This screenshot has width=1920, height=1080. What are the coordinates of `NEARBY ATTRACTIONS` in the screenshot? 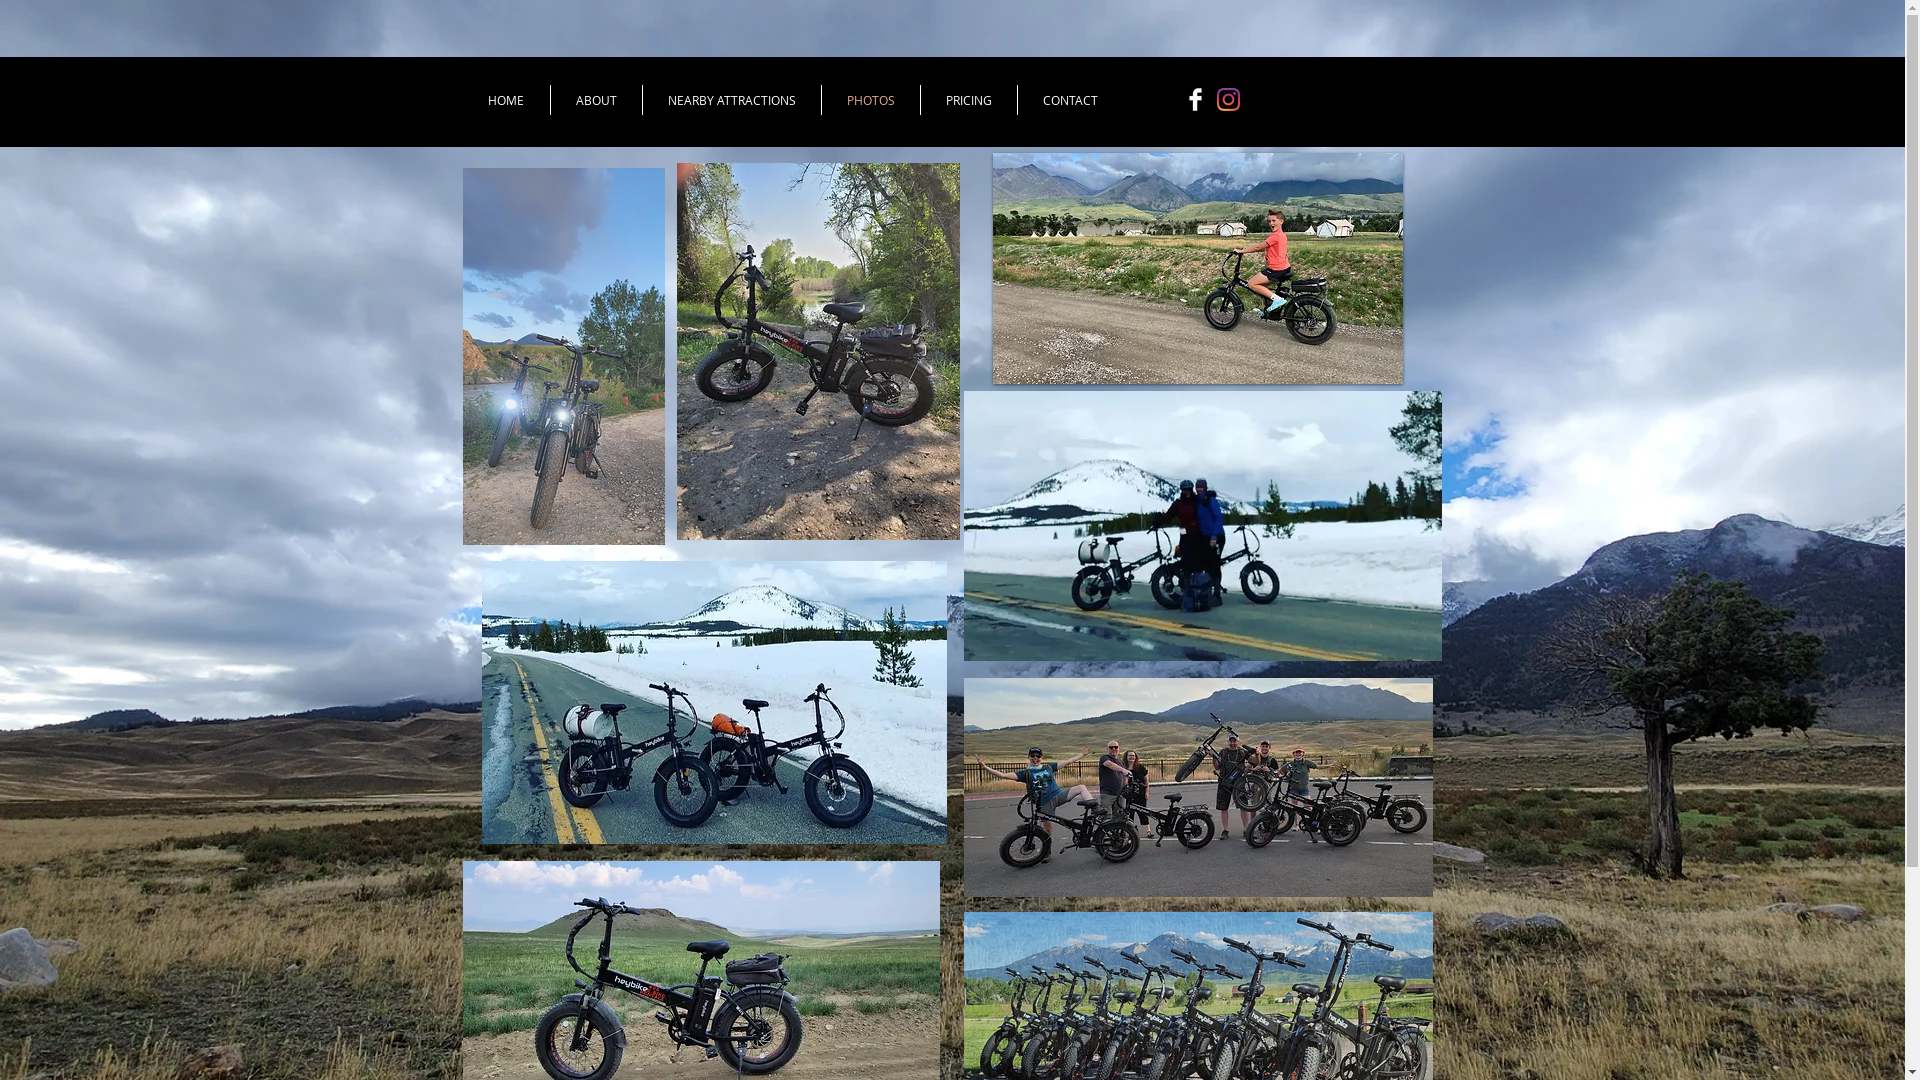 It's located at (731, 100).